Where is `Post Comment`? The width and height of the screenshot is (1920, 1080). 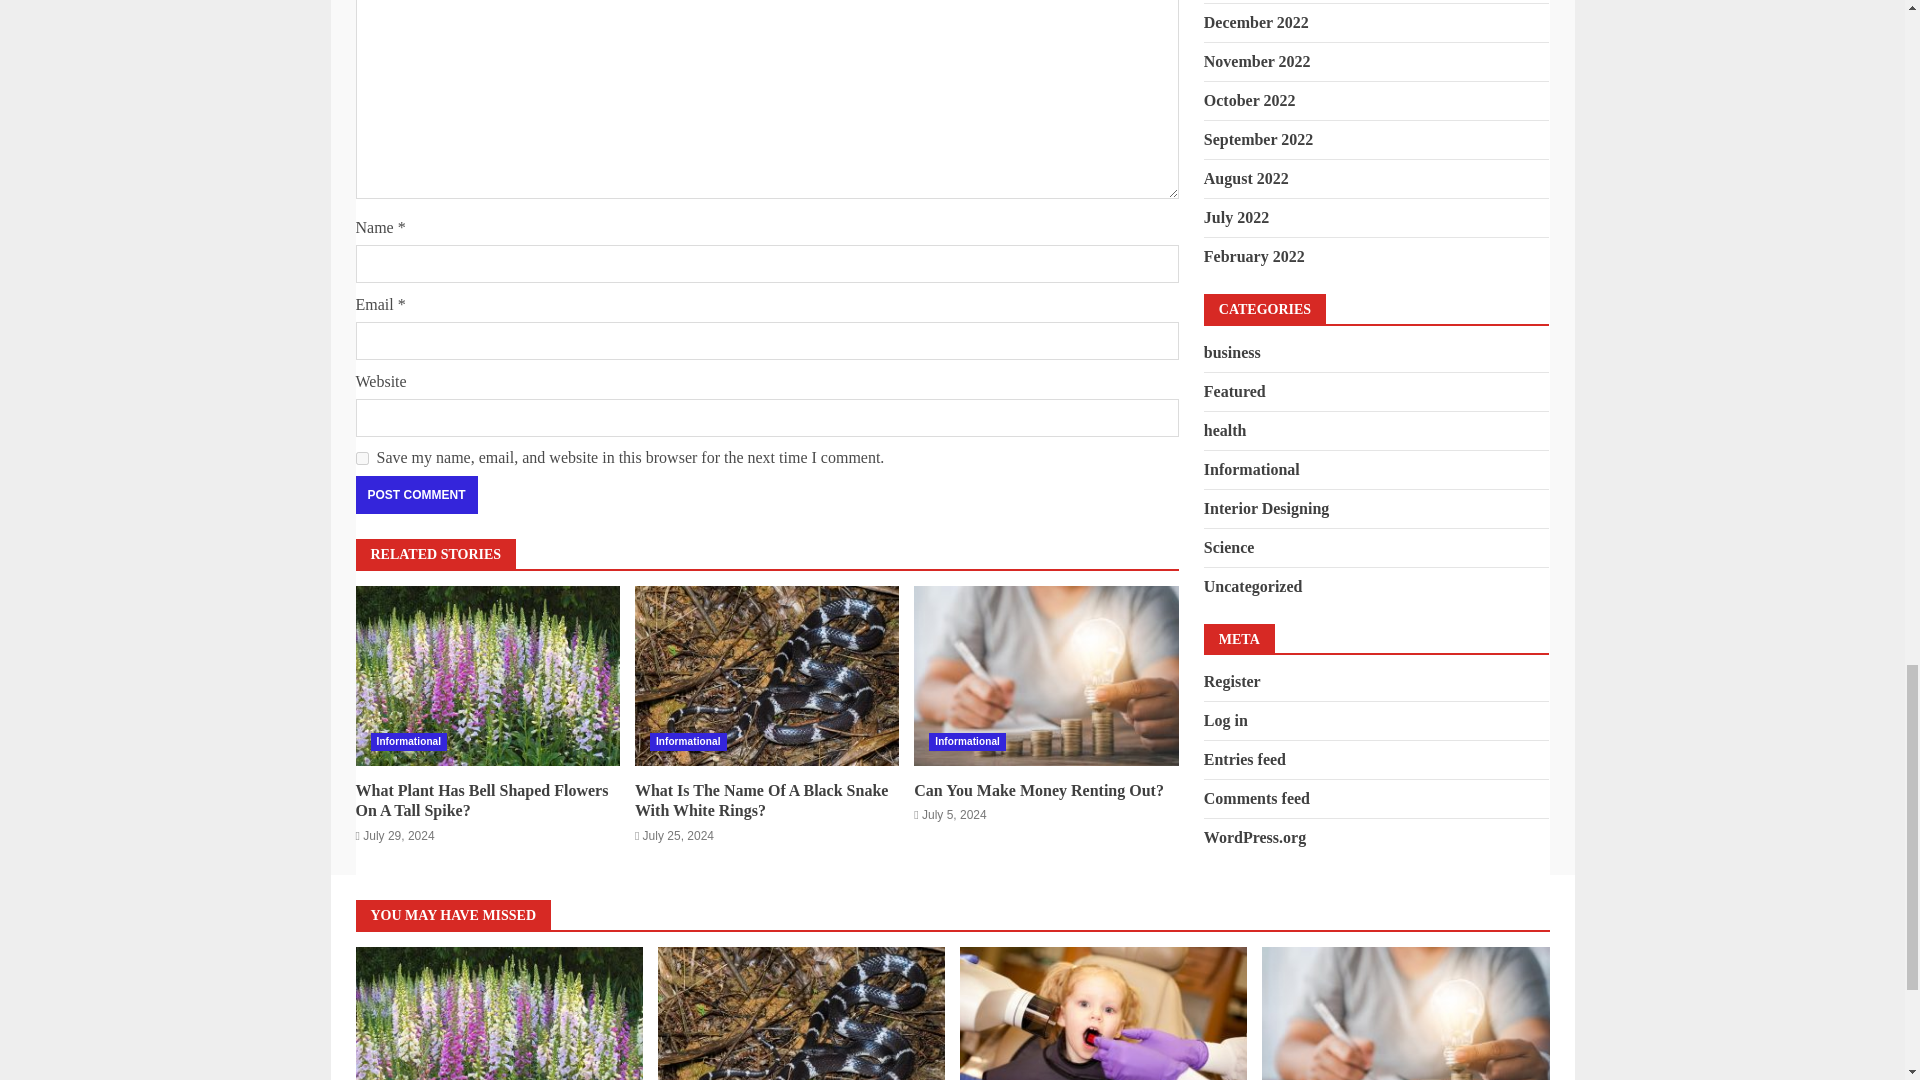
Post Comment is located at coordinates (416, 495).